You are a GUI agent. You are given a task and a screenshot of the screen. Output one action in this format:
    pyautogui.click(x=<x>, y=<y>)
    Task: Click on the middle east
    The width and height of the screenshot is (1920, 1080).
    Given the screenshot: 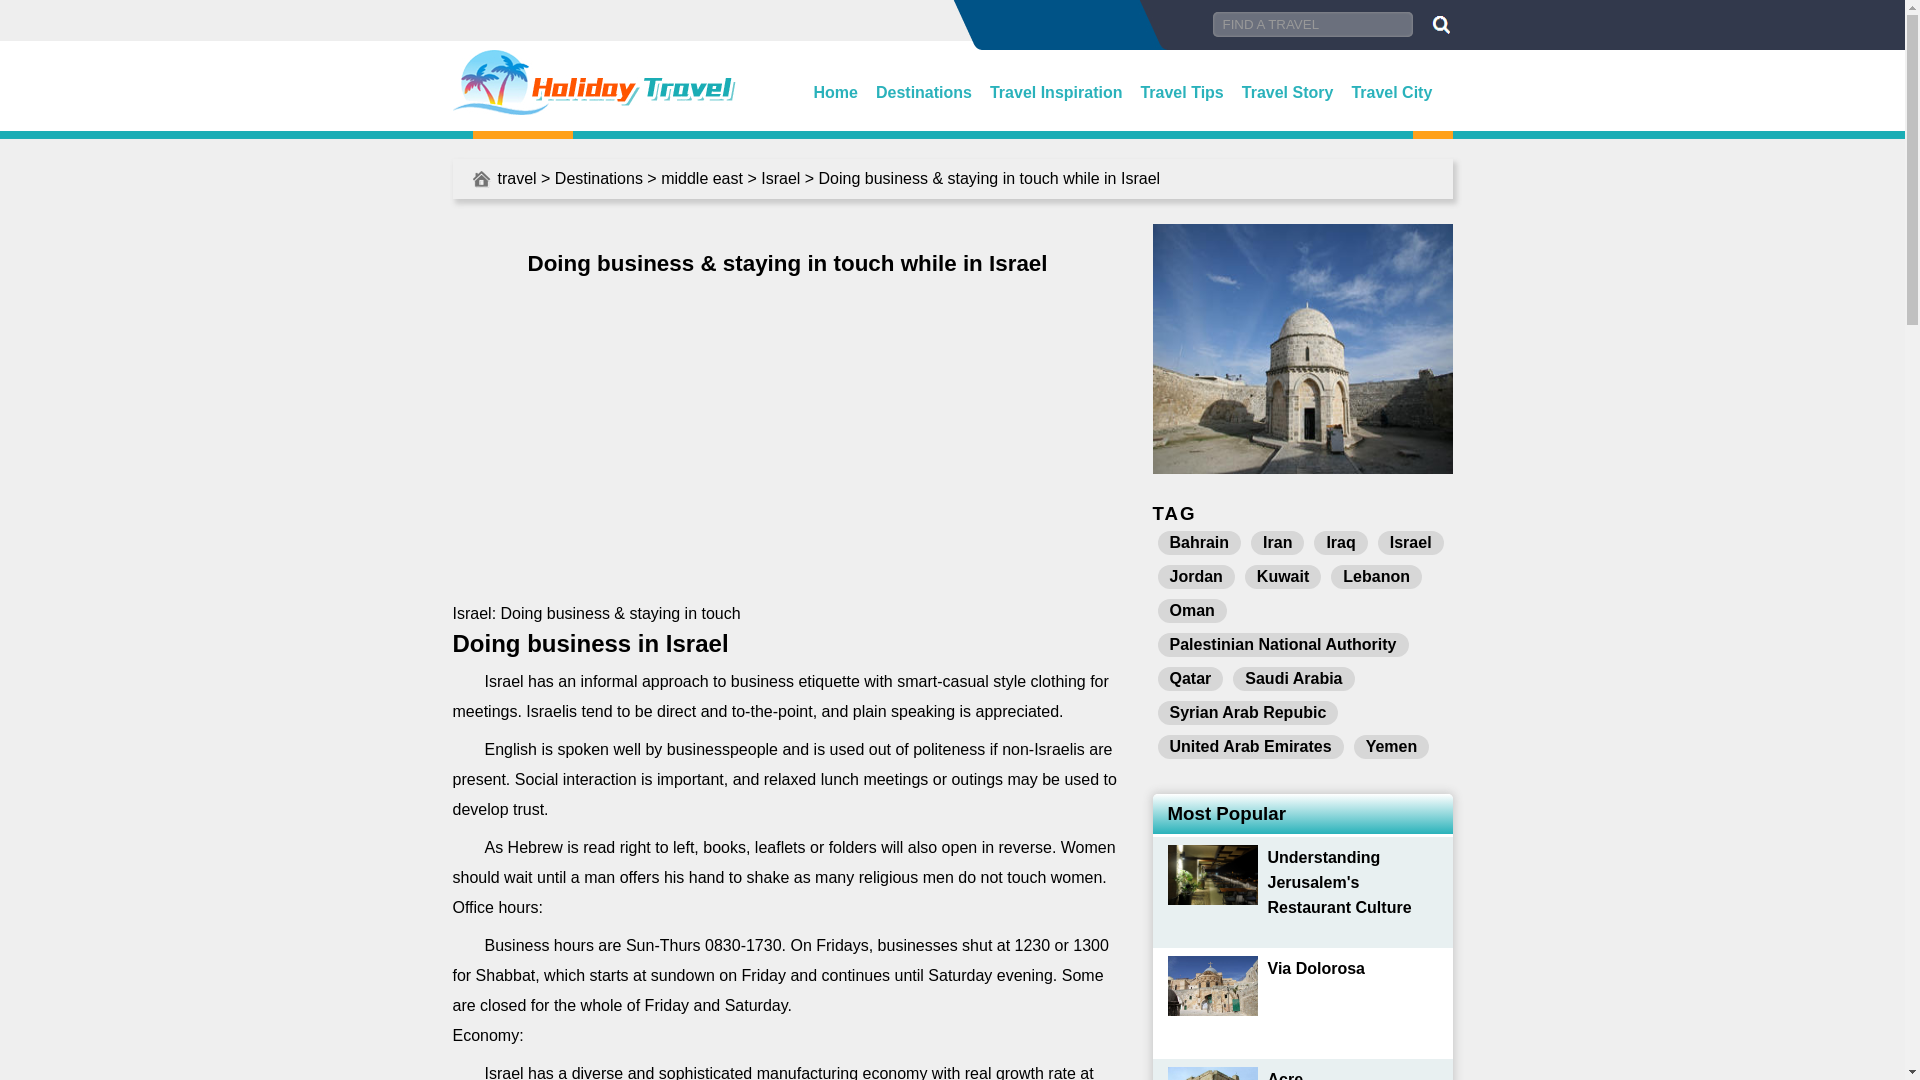 What is the action you would take?
    pyautogui.click(x=702, y=178)
    